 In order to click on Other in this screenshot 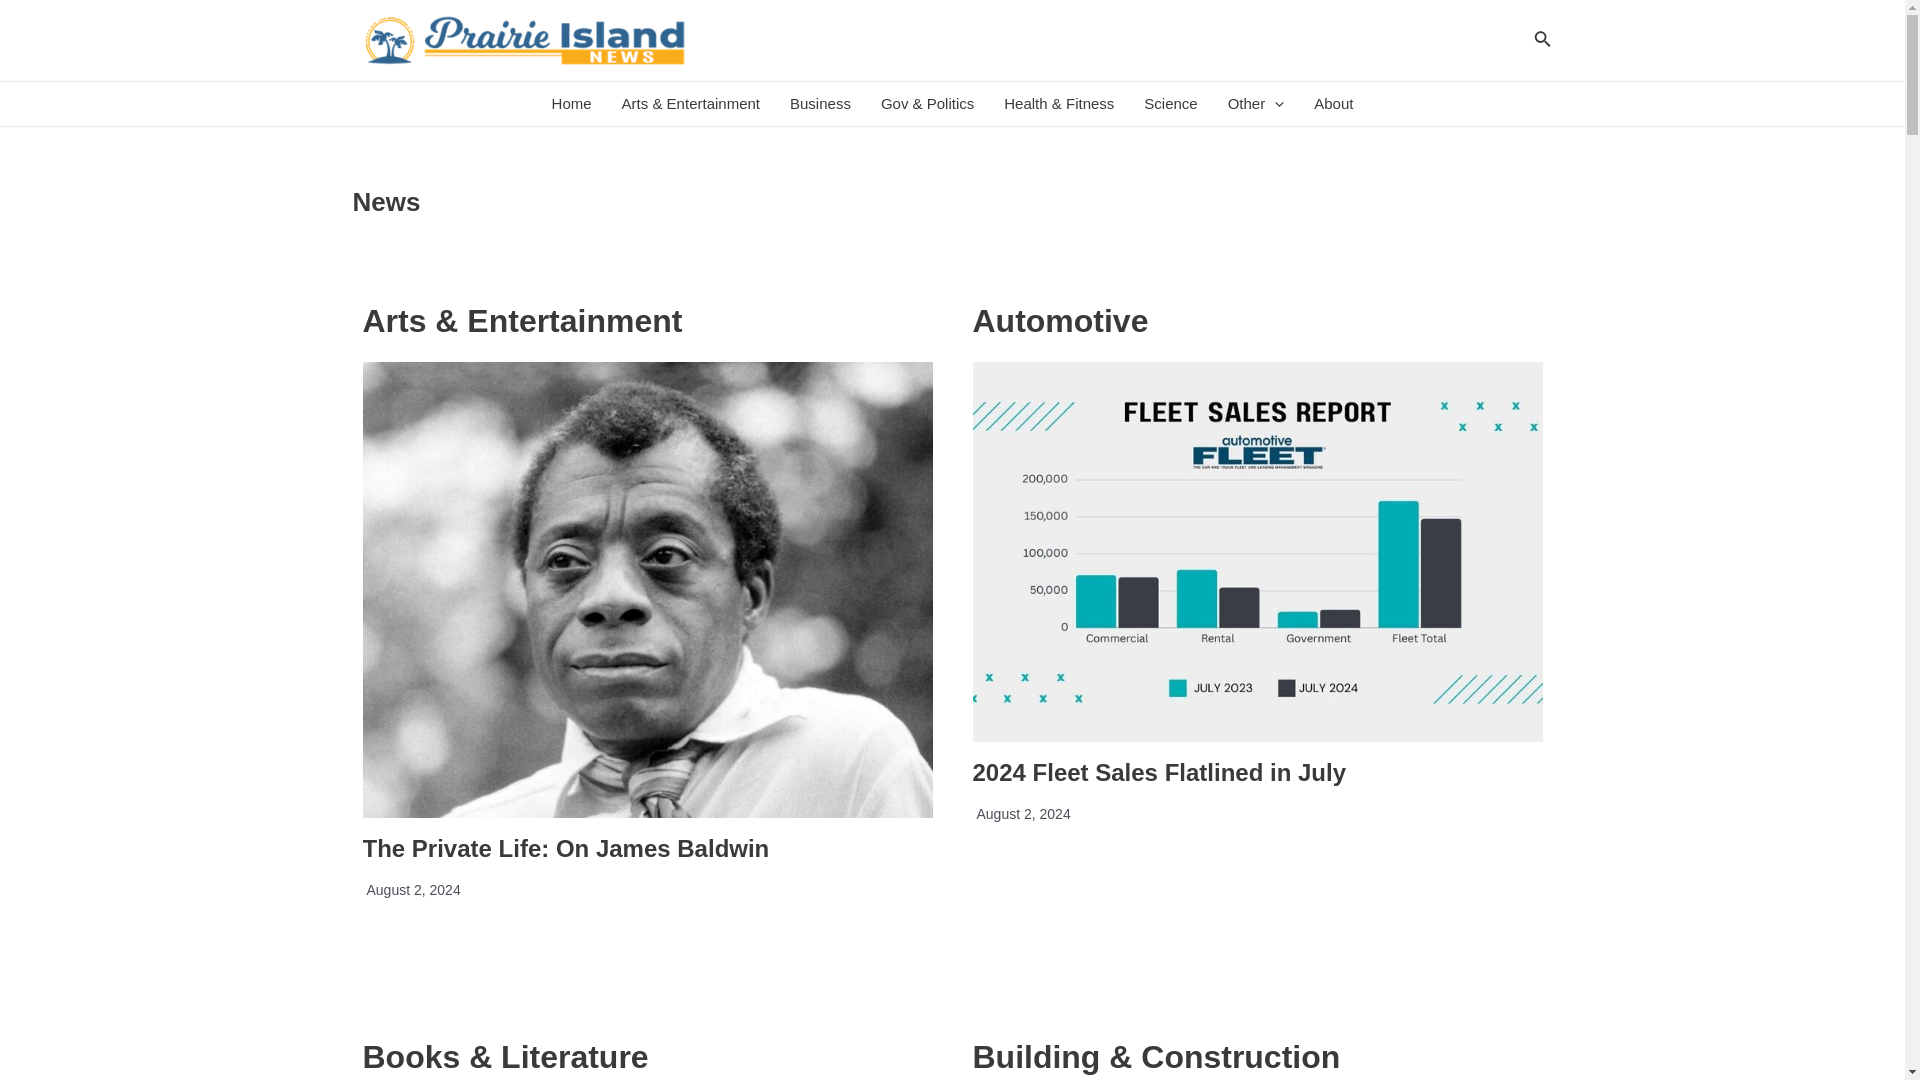, I will do `click(1256, 104)`.